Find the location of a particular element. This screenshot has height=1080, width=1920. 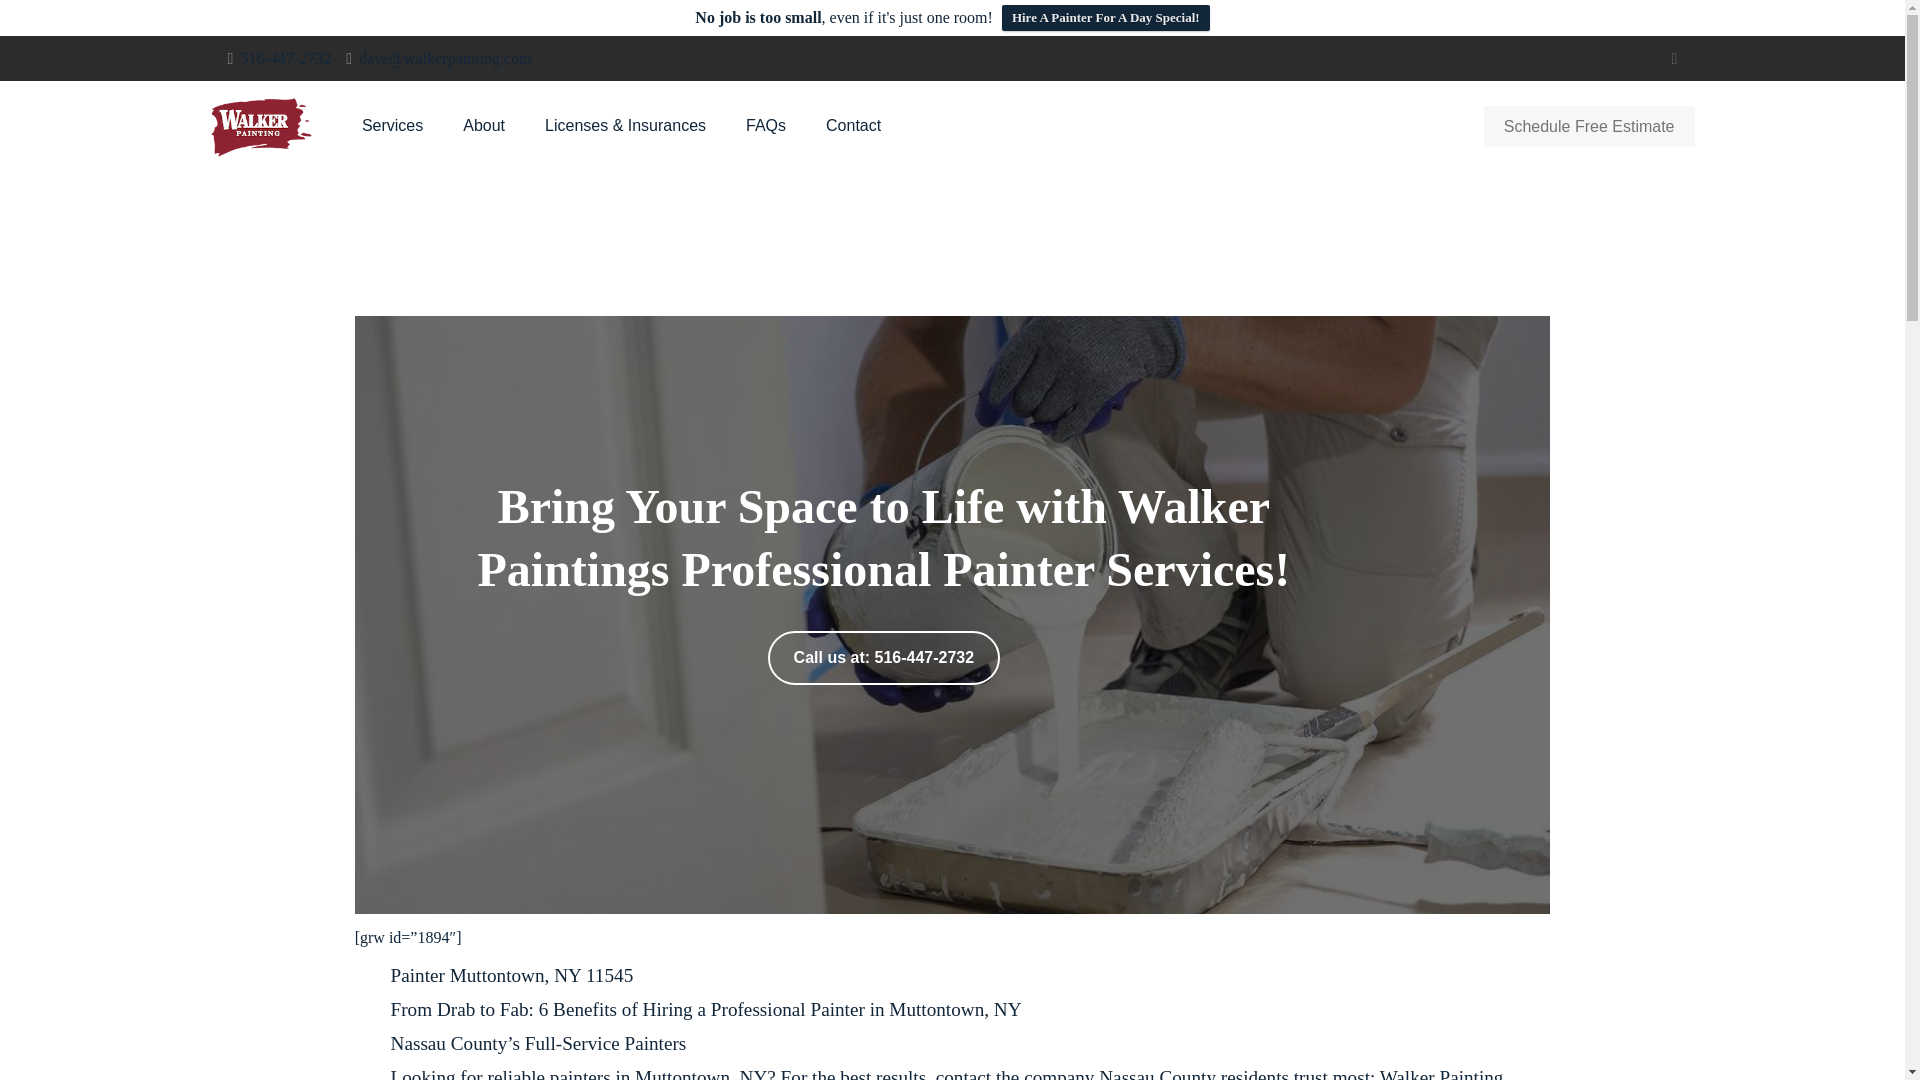

Contact is located at coordinates (853, 126).